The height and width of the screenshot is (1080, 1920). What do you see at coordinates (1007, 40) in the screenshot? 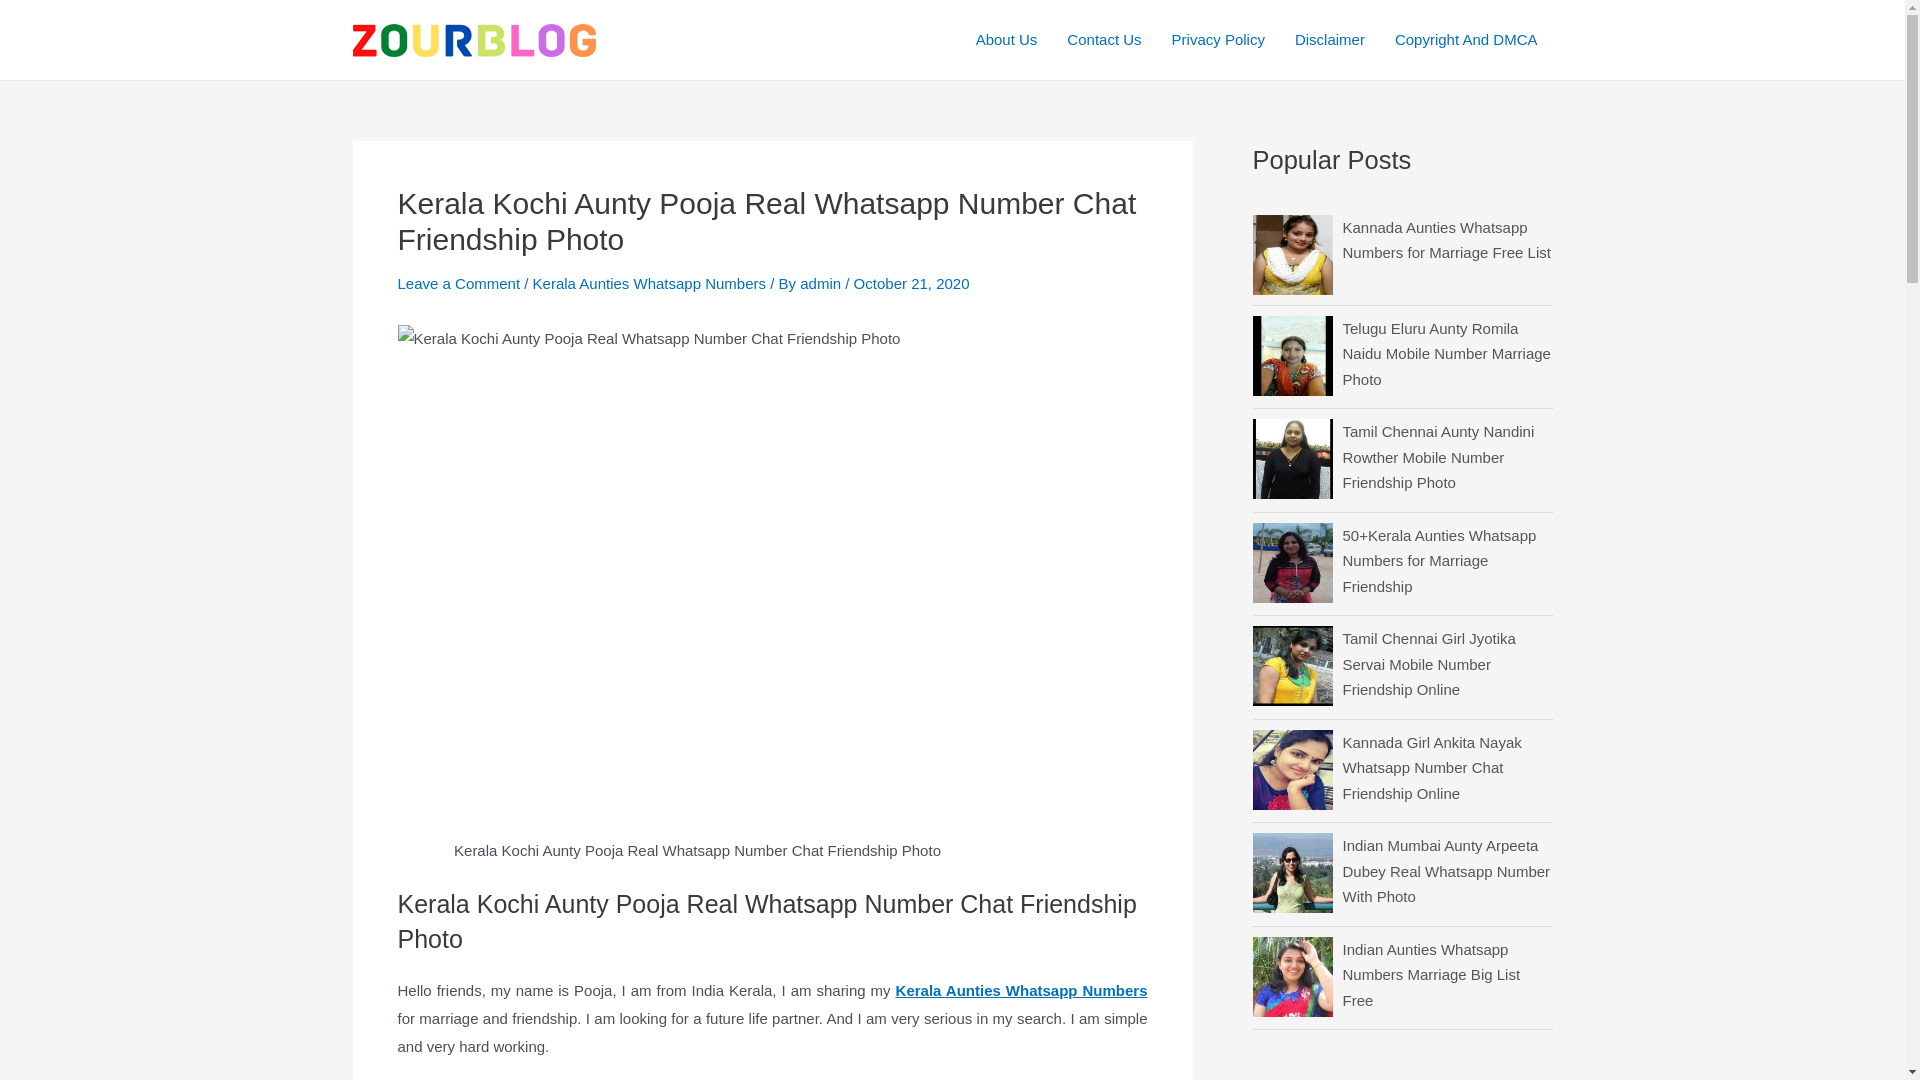
I see `About Us` at bounding box center [1007, 40].